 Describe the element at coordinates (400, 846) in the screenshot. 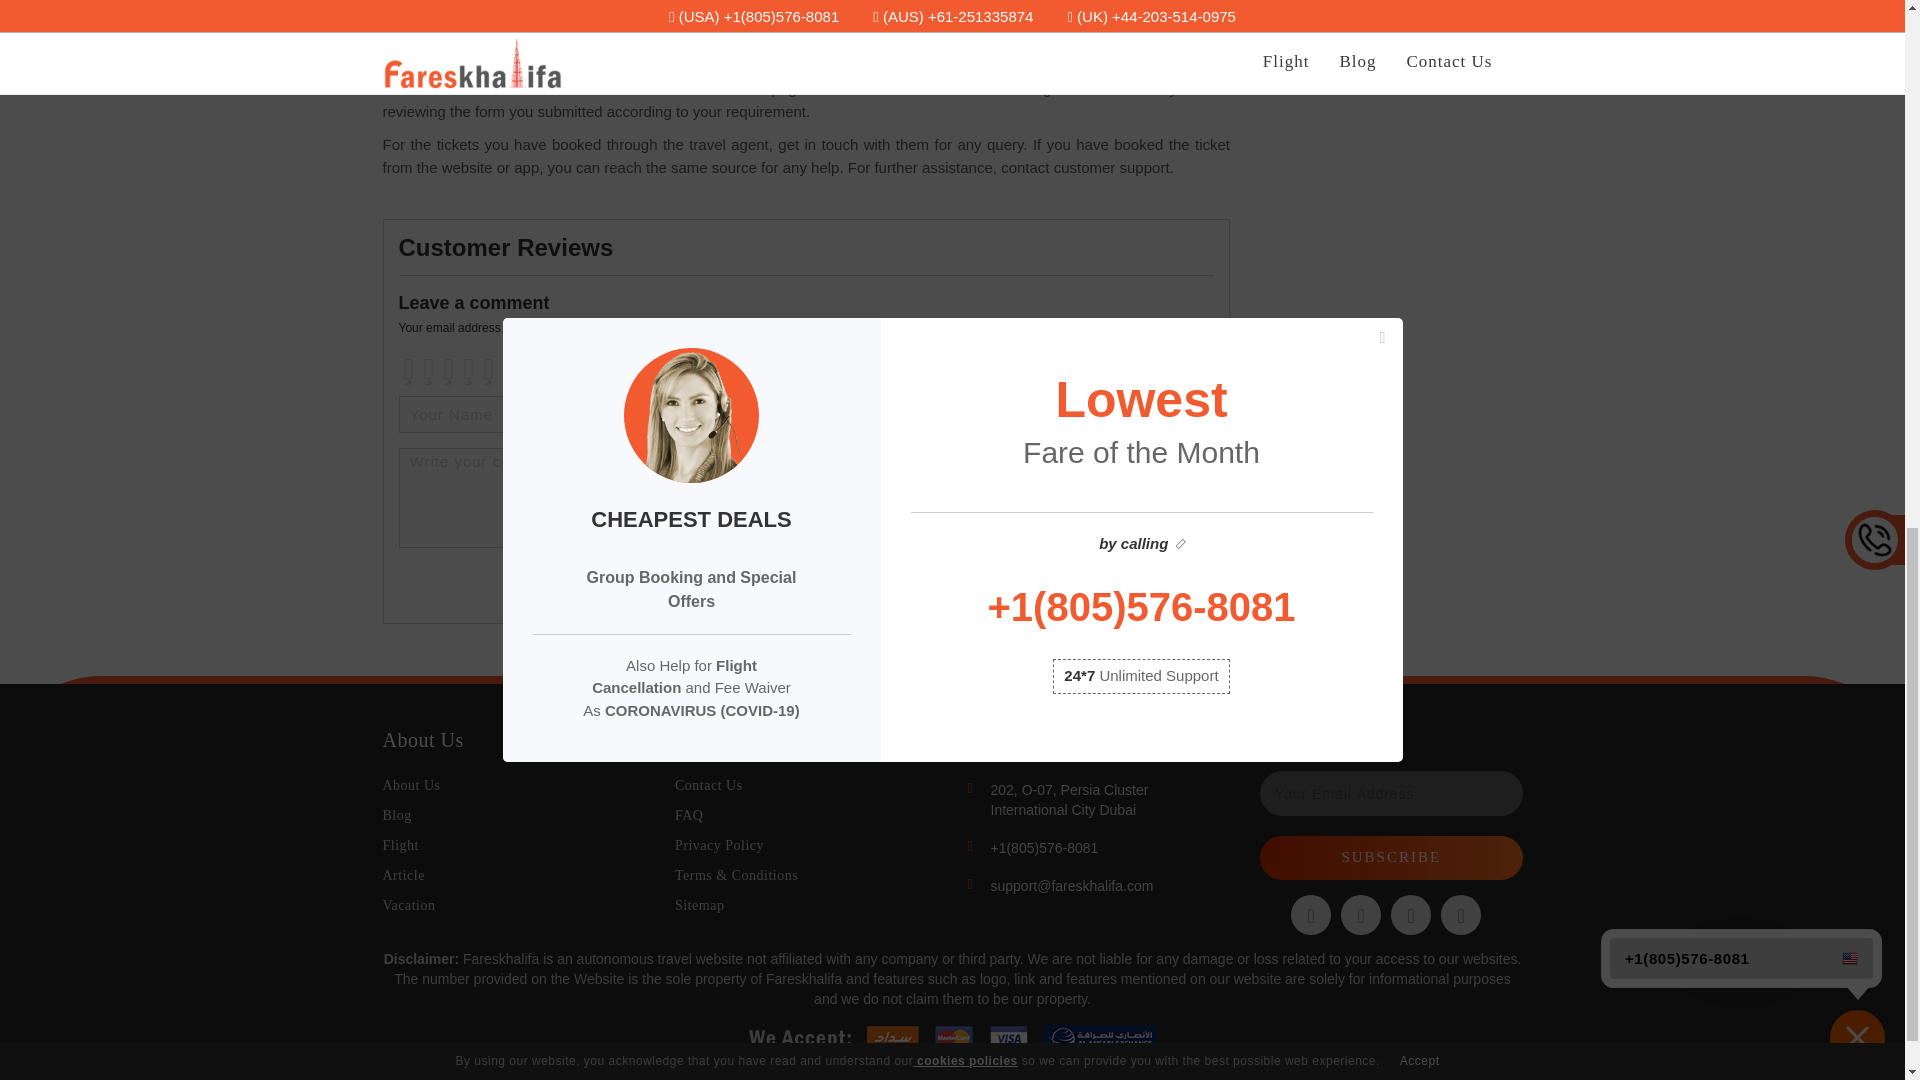

I see `Flight` at that location.